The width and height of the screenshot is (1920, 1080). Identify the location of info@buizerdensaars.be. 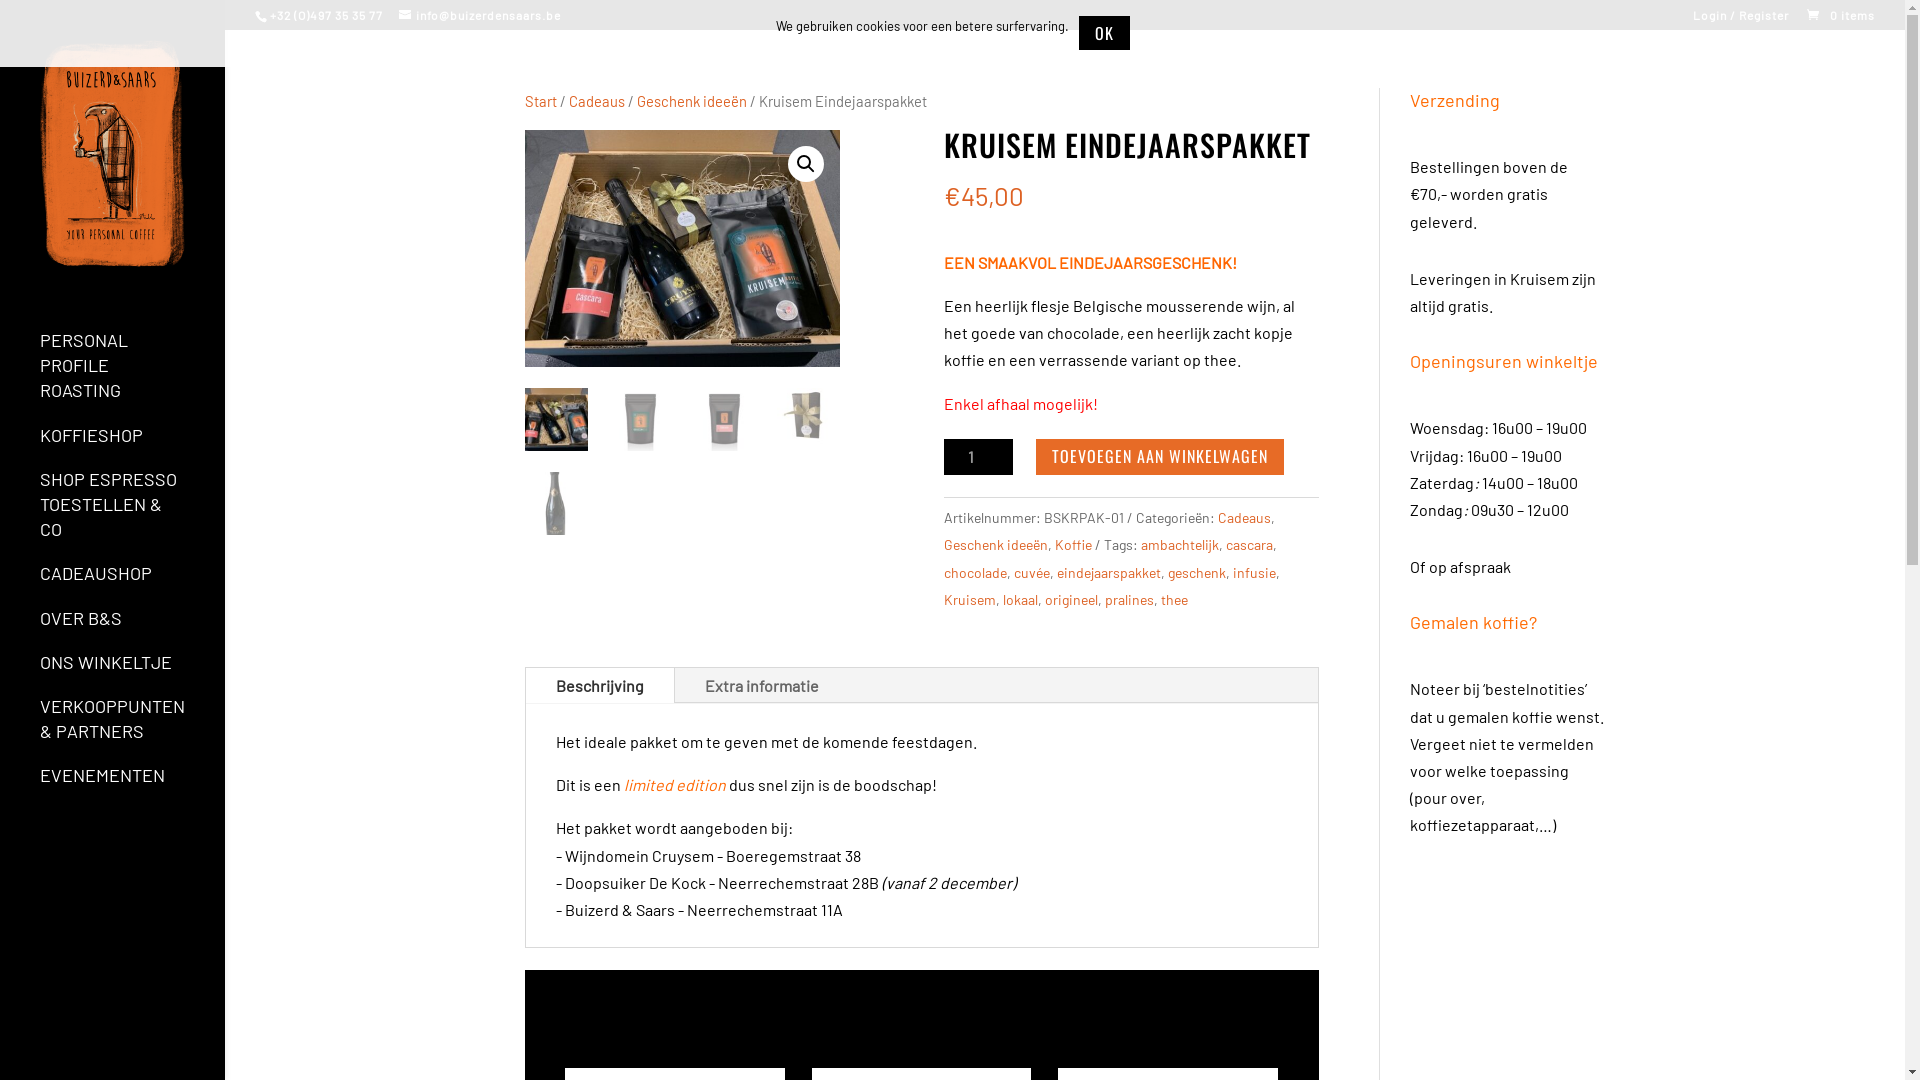
(480, 15).